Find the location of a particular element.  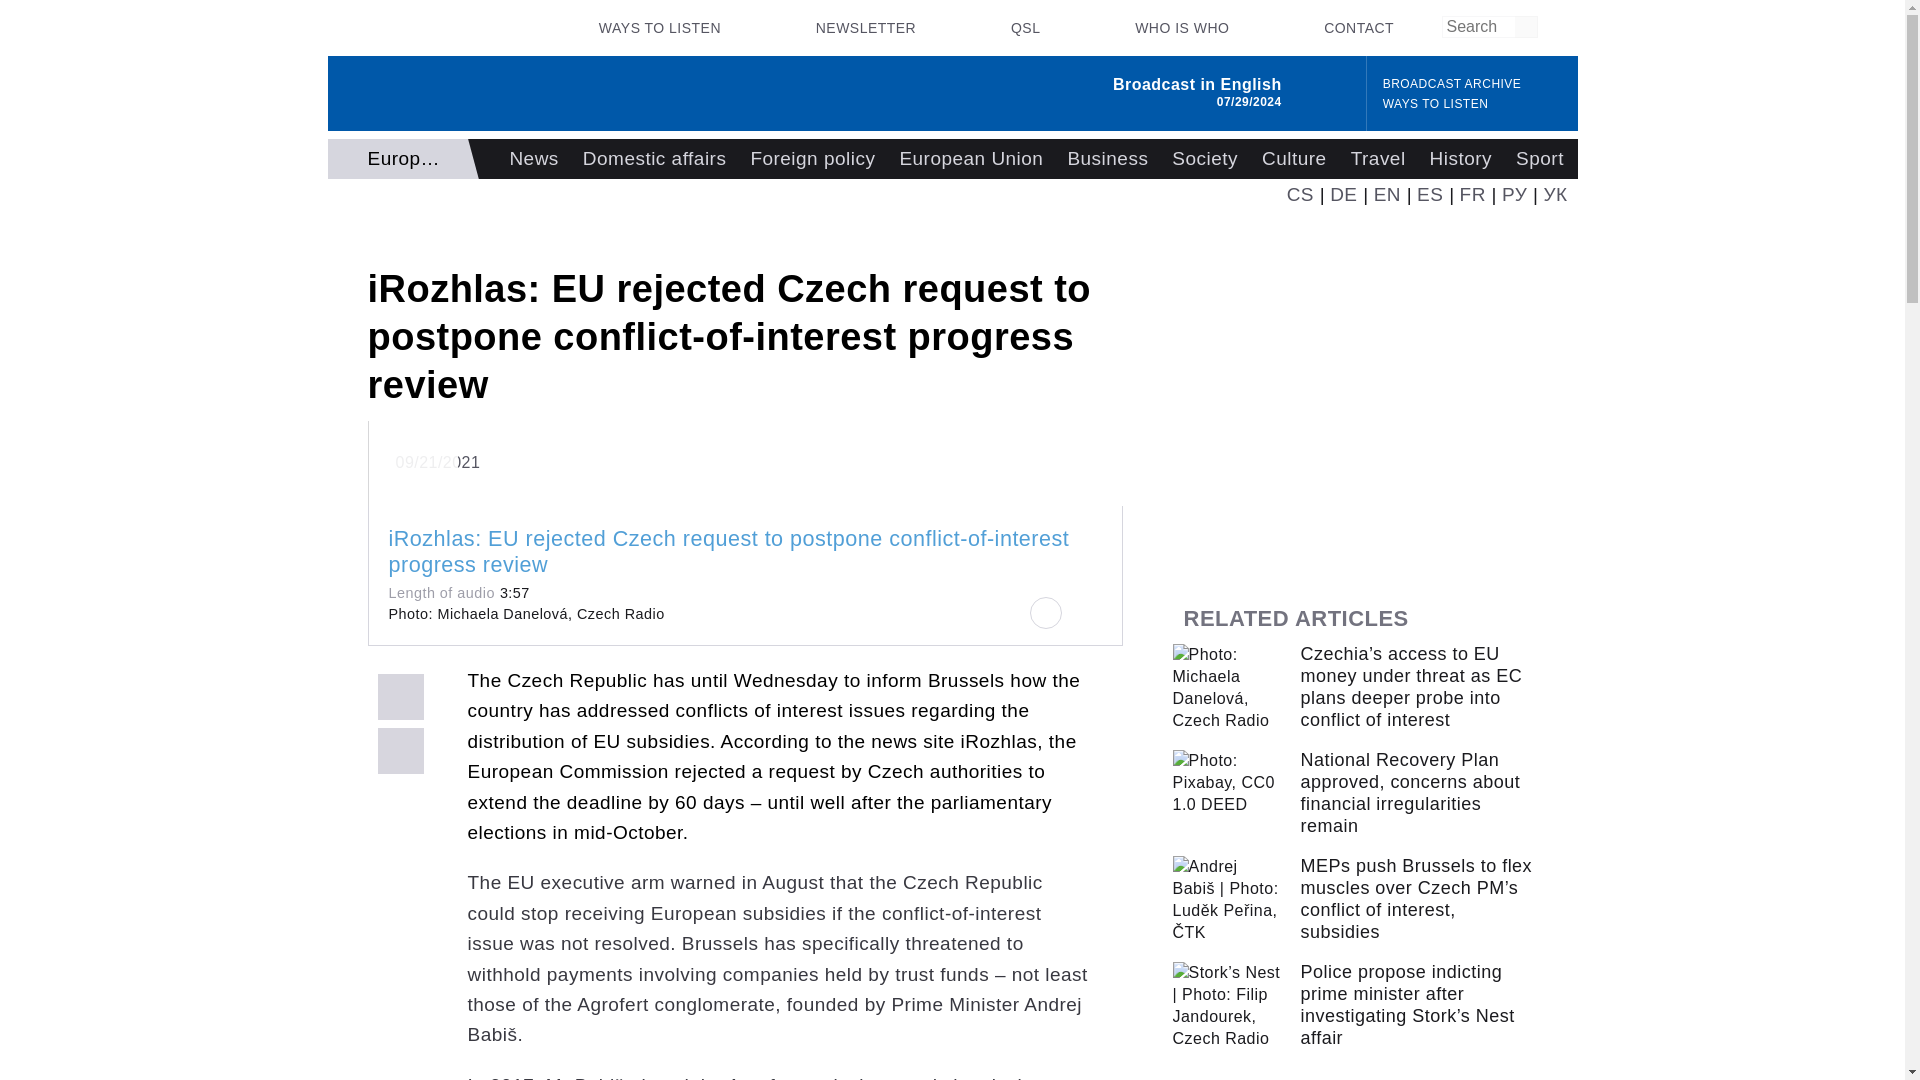

Travel is located at coordinates (1378, 159).